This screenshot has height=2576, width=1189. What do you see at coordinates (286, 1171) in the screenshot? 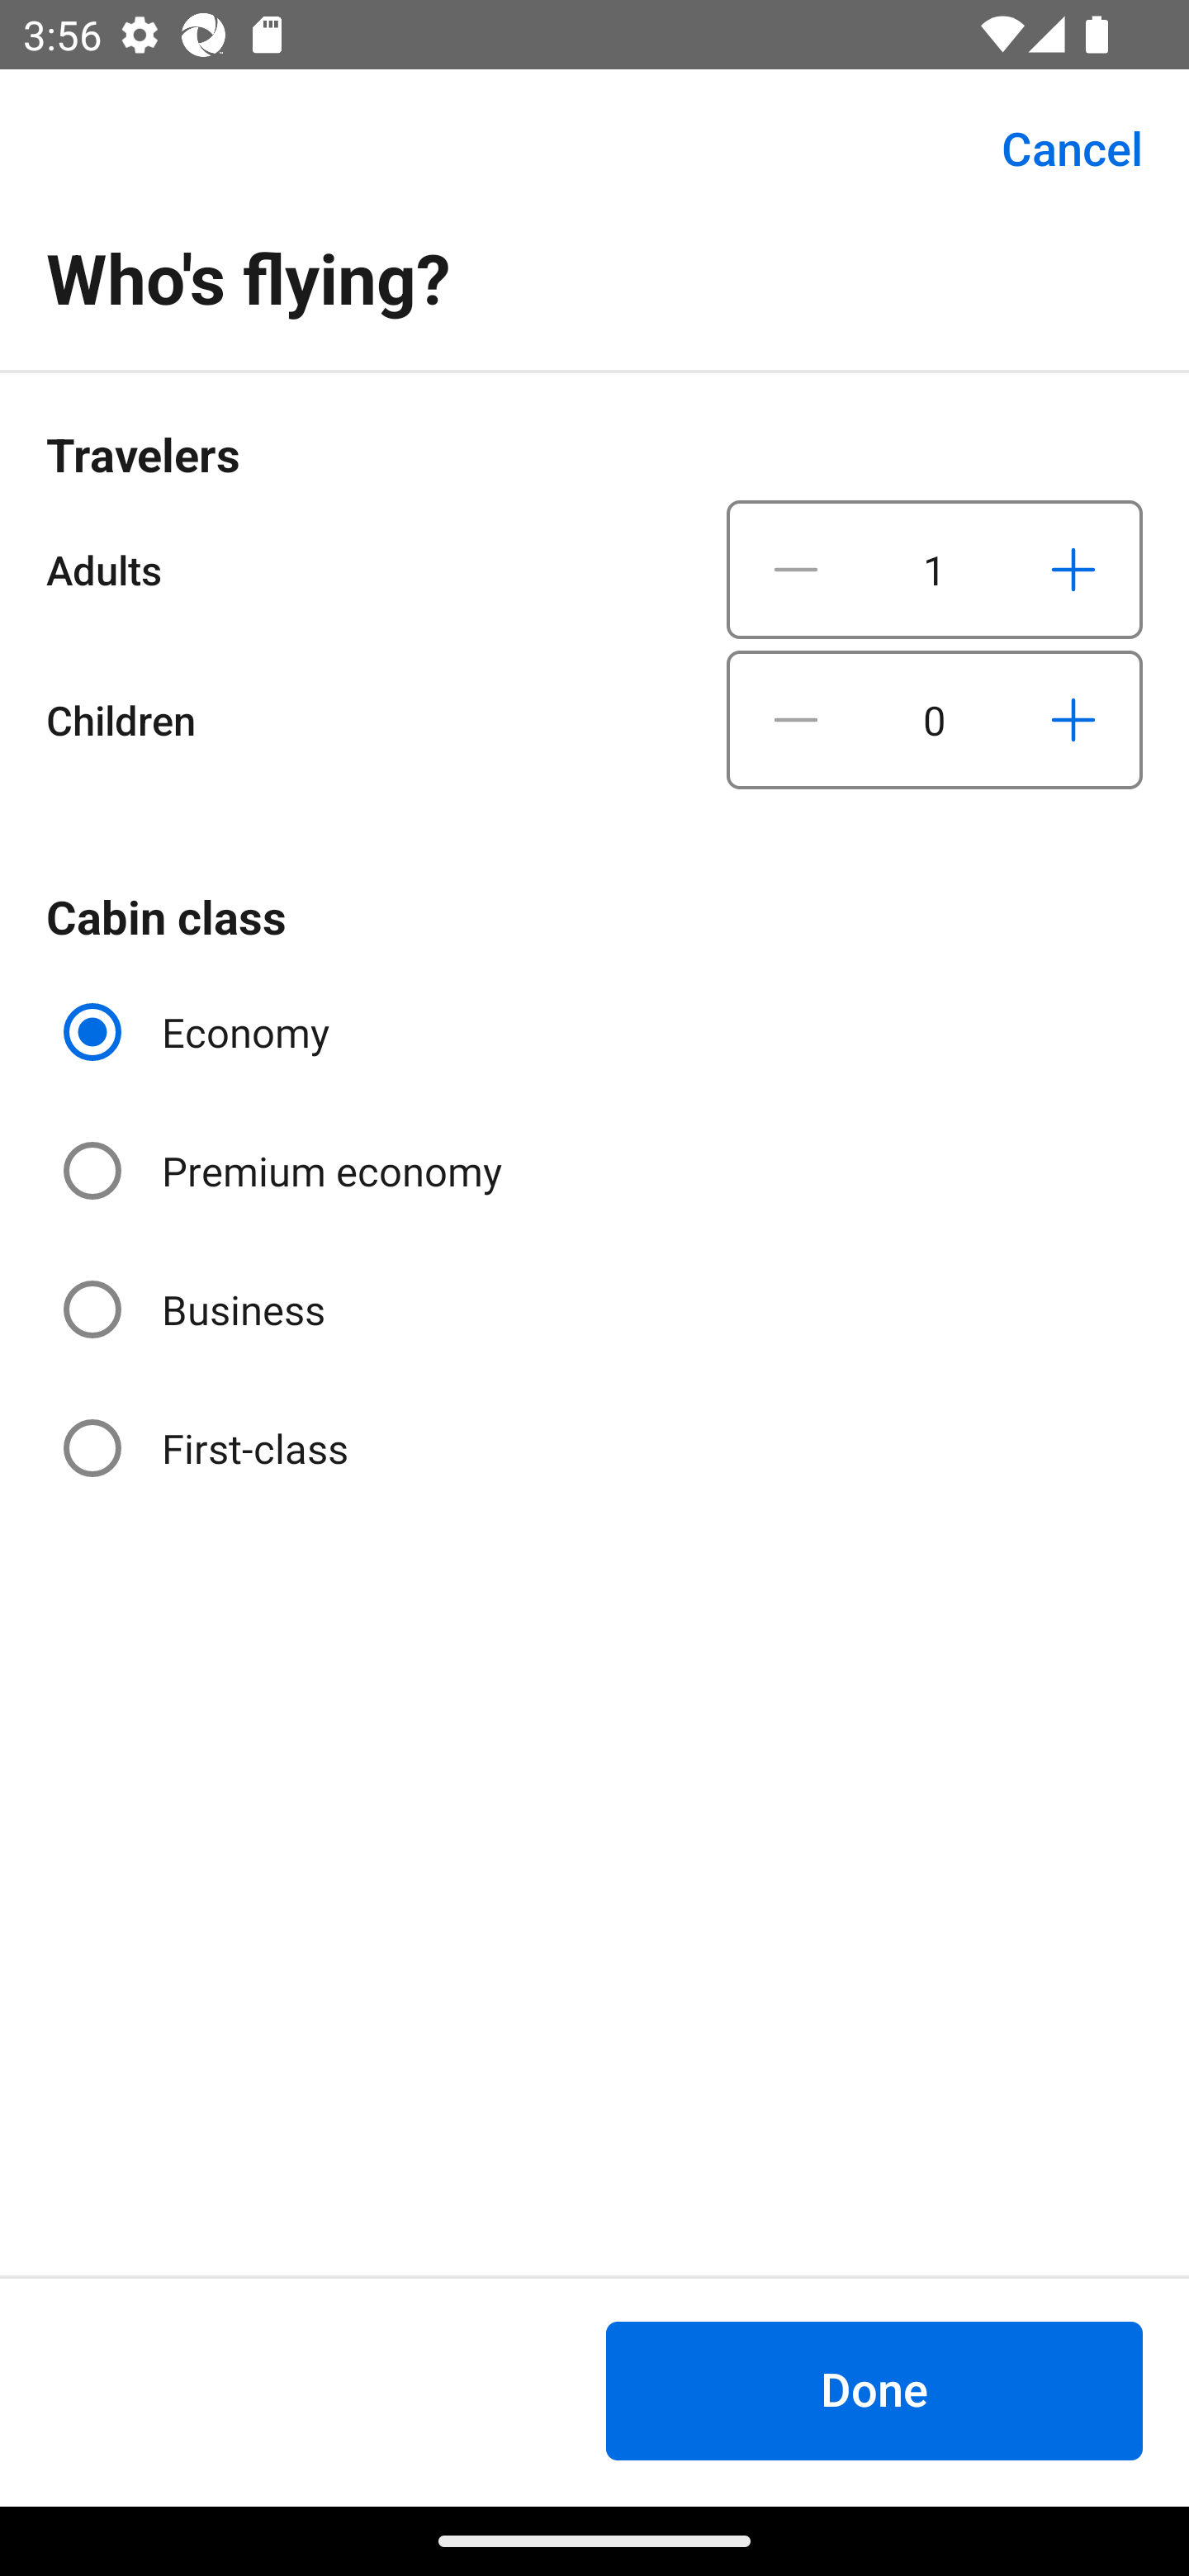
I see `Premium economy` at bounding box center [286, 1171].